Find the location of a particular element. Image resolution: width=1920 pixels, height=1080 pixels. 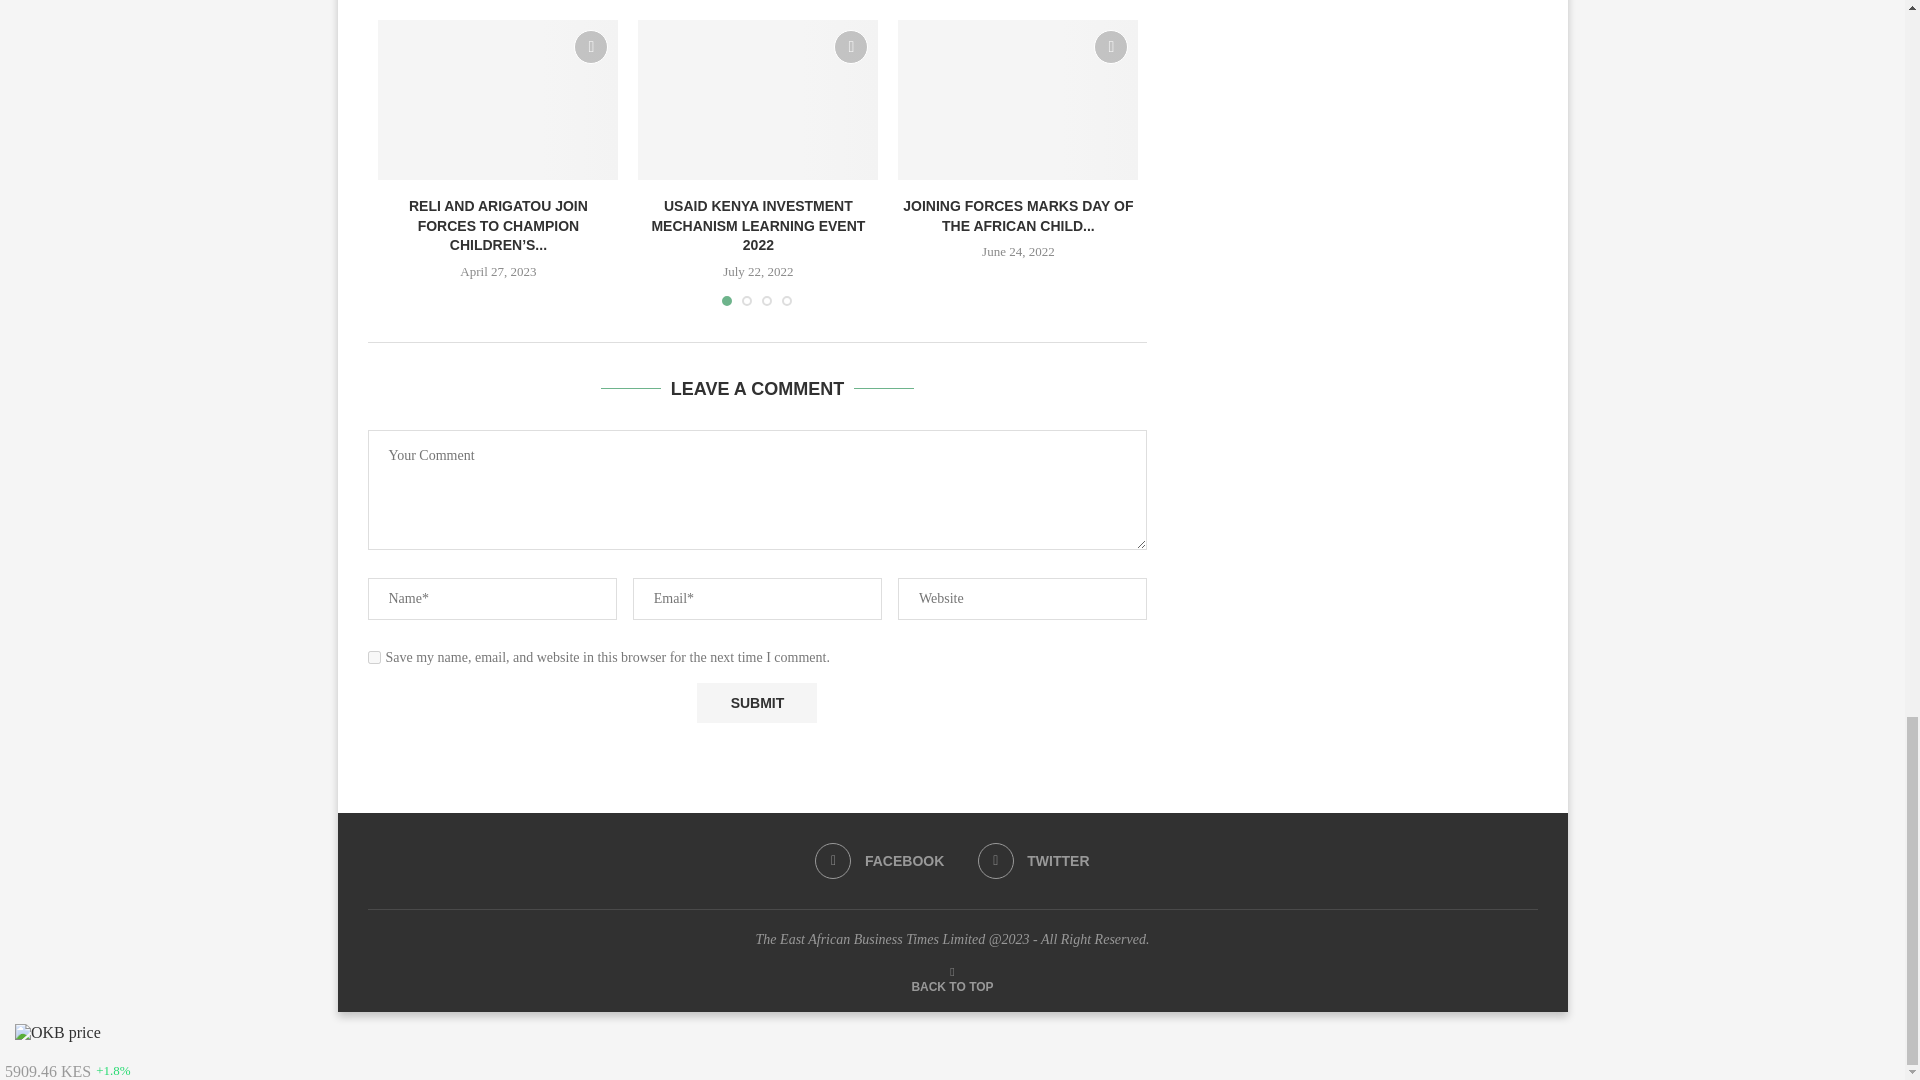

Submit is located at coordinates (756, 702).